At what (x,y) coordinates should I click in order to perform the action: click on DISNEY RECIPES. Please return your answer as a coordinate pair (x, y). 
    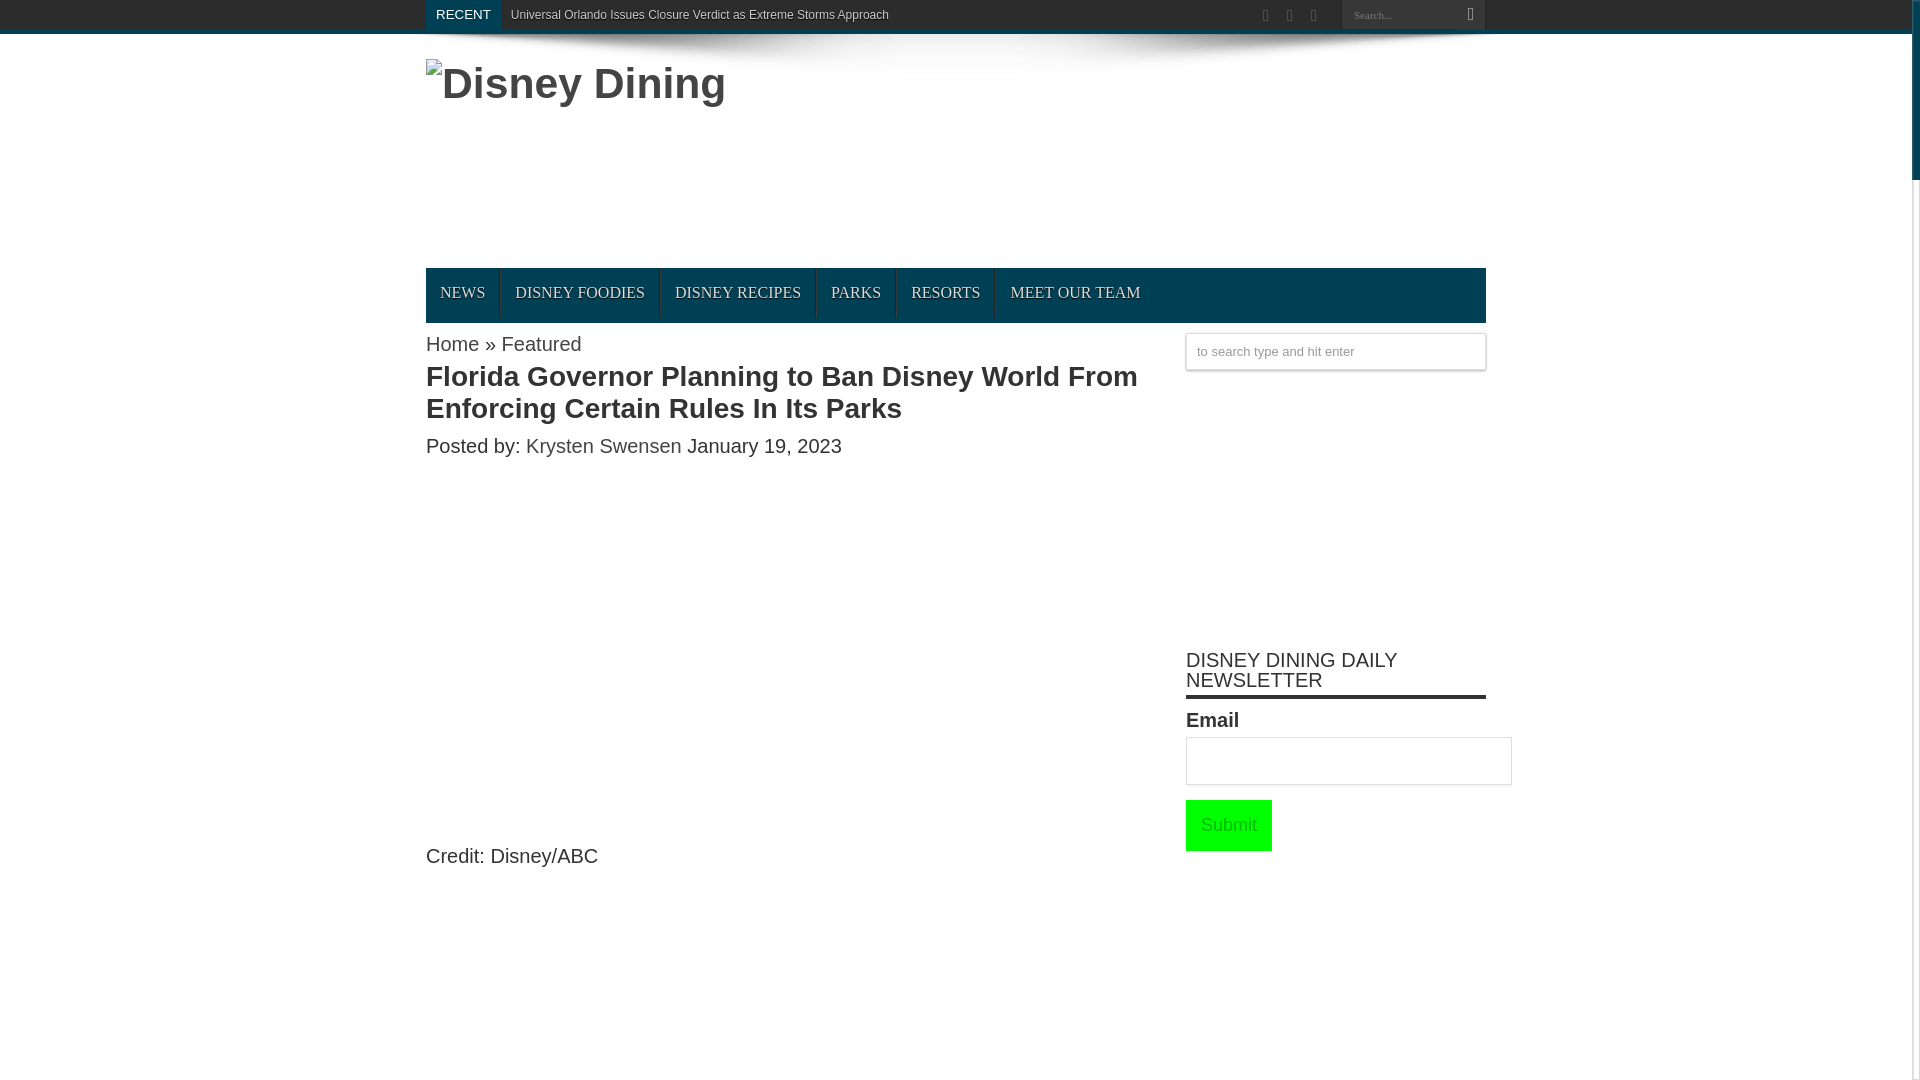
    Looking at the image, I should click on (737, 292).